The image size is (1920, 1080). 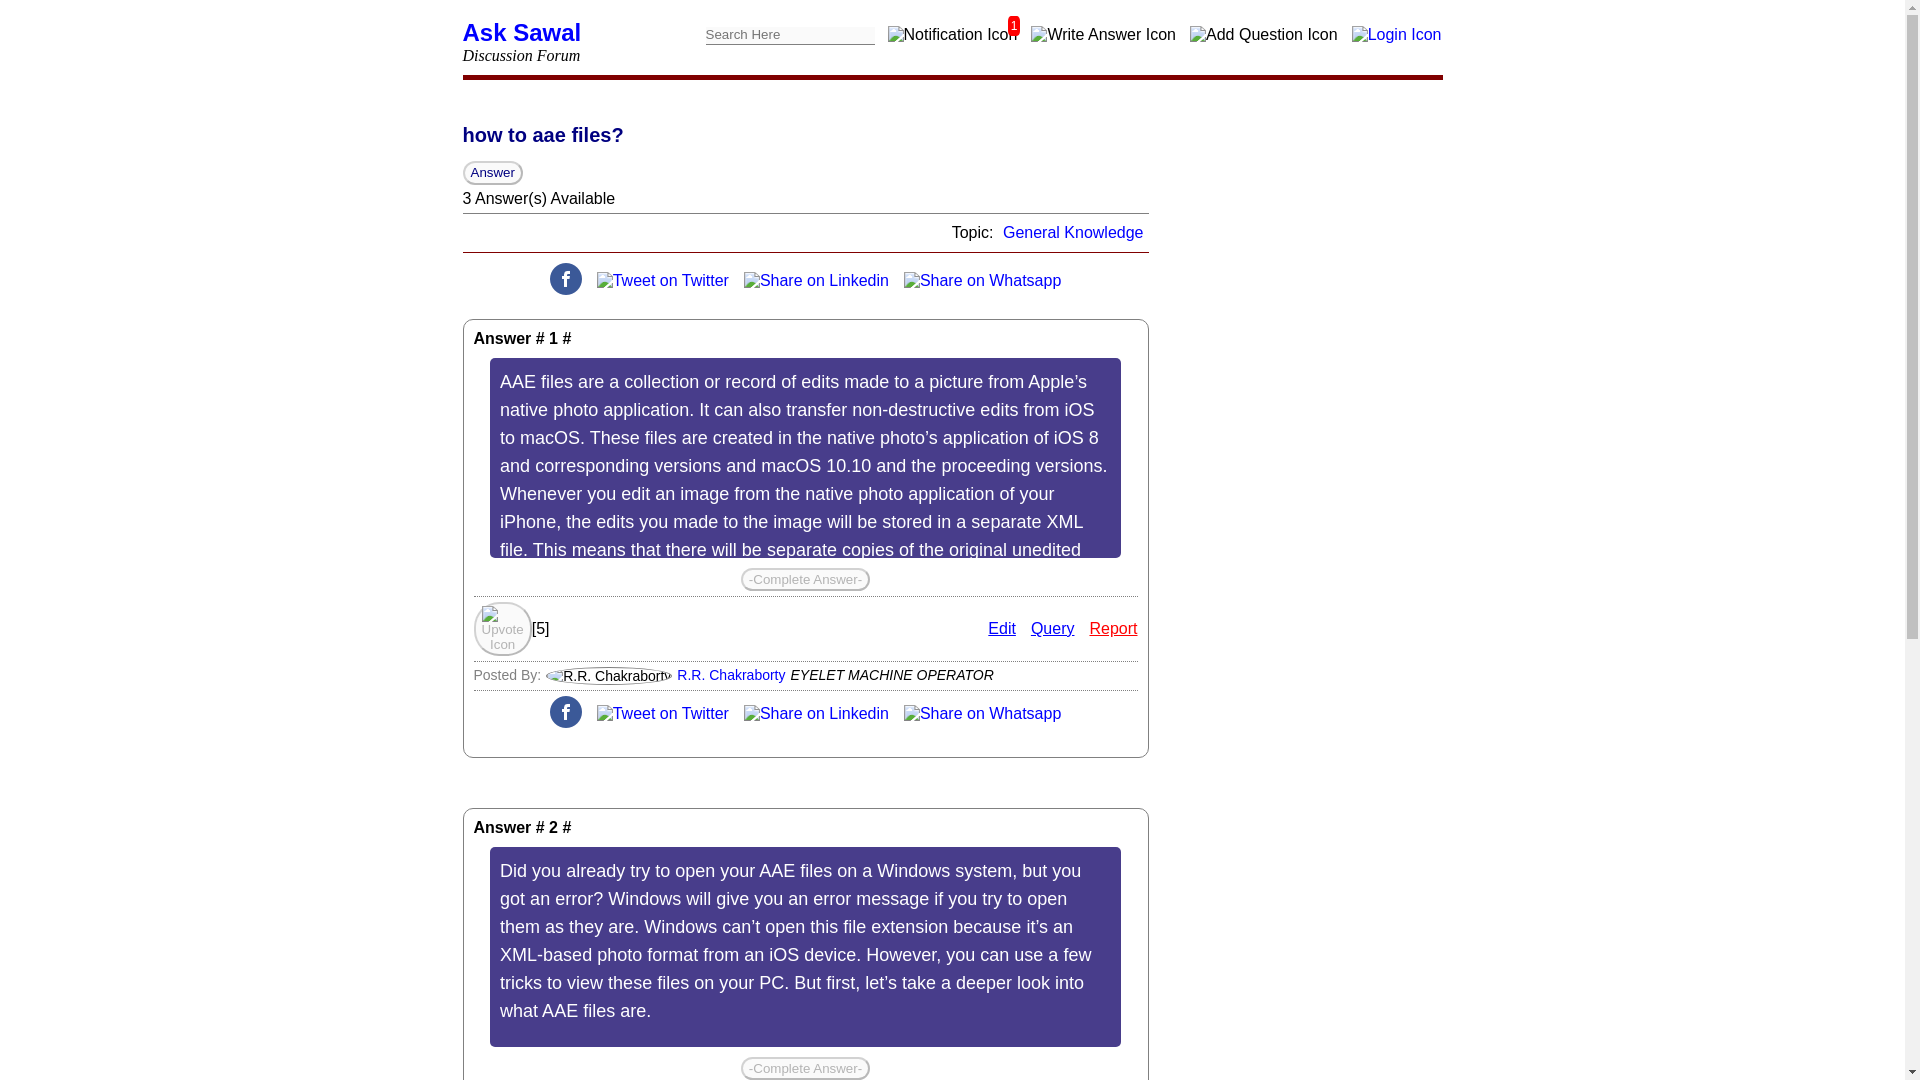 What do you see at coordinates (1397, 34) in the screenshot?
I see `Signin Signout Option` at bounding box center [1397, 34].